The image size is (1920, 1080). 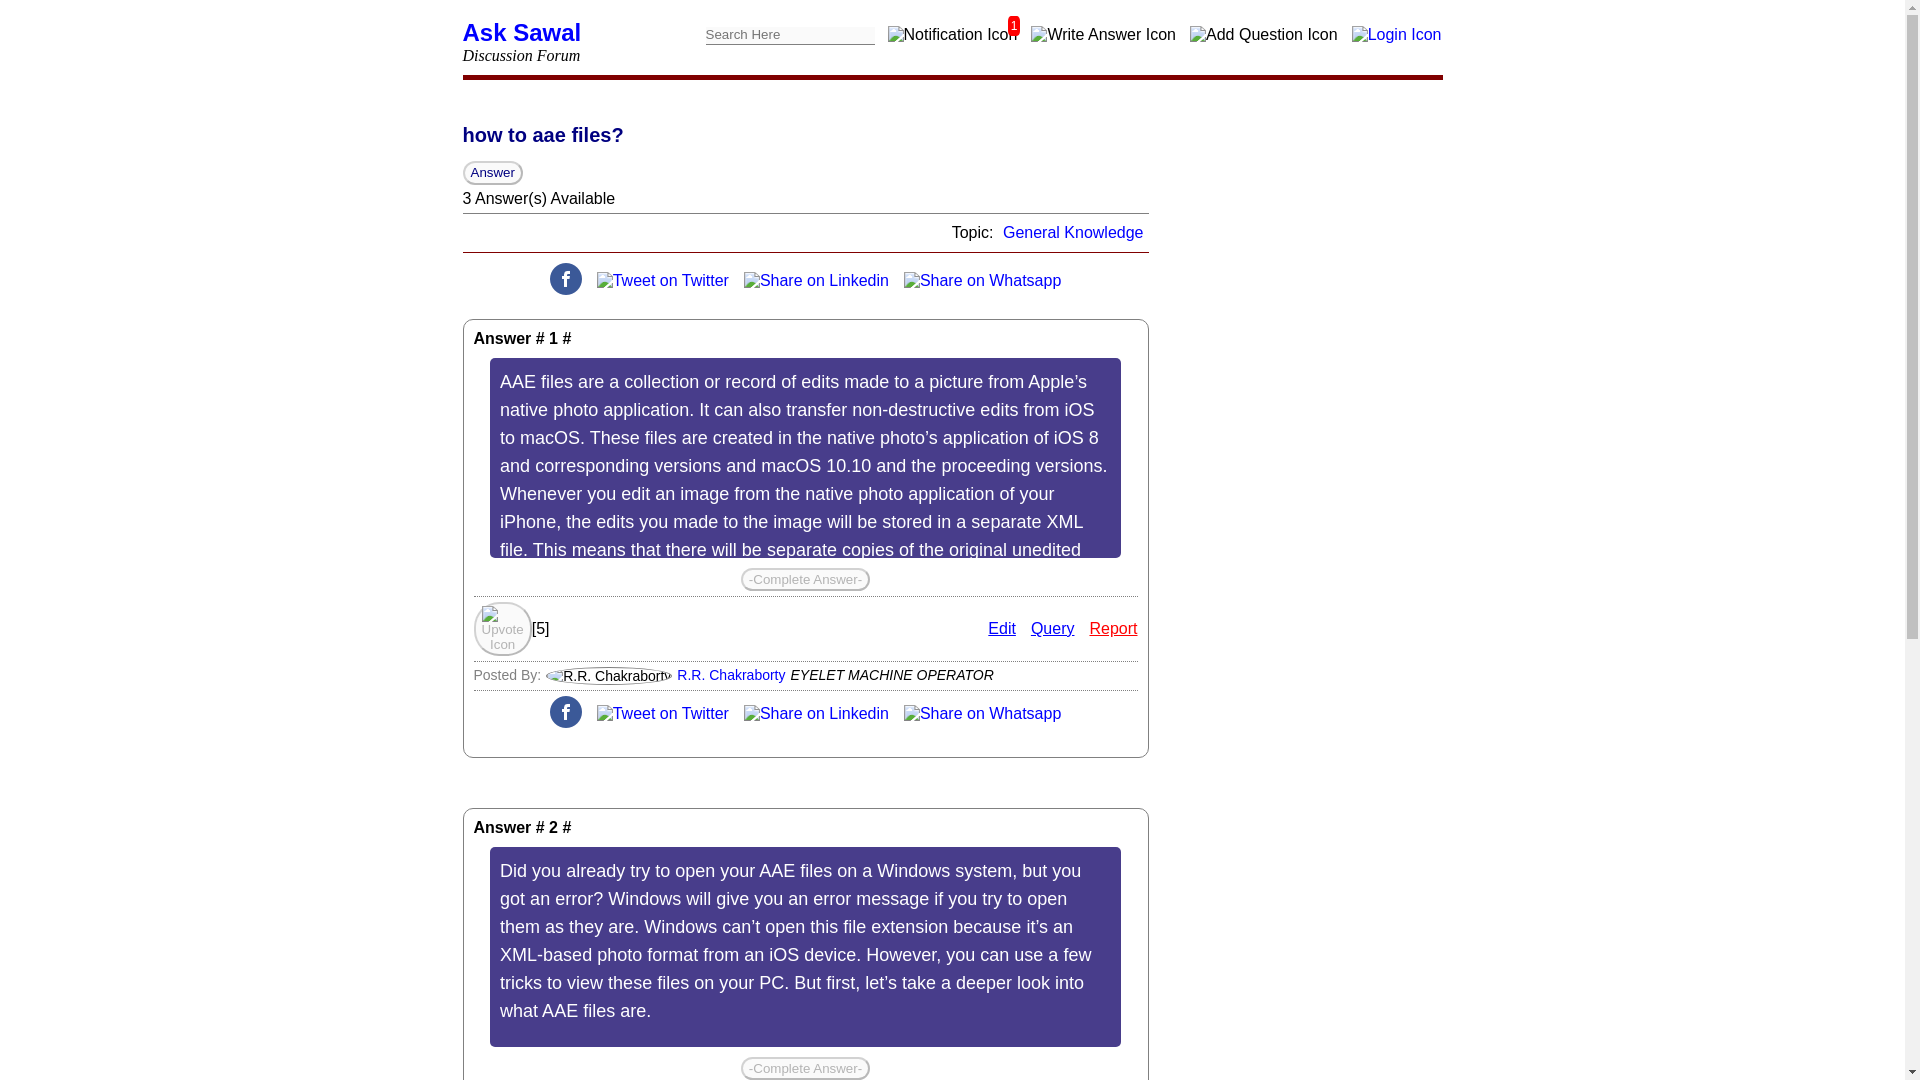 What do you see at coordinates (1397, 34) in the screenshot?
I see `Signin Signout Option` at bounding box center [1397, 34].